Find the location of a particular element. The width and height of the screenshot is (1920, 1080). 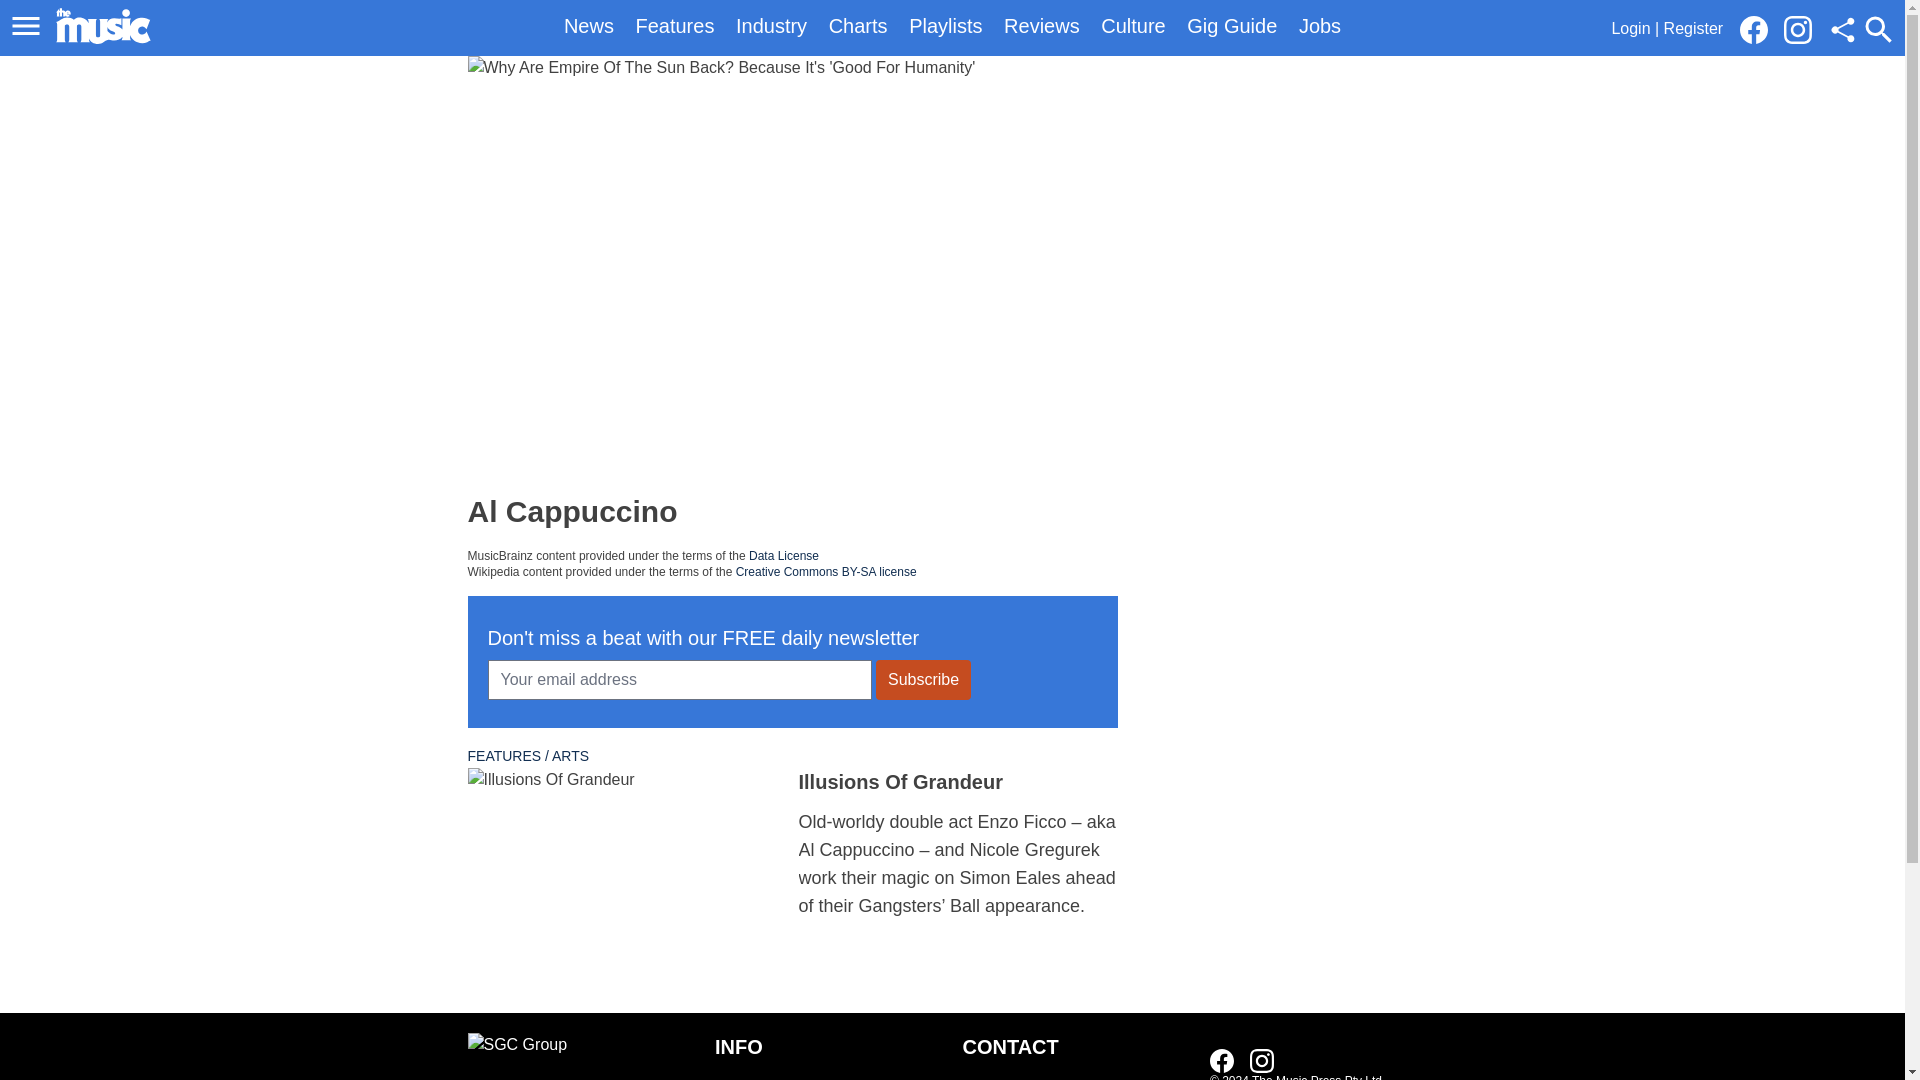

Advertising and Partnership Enquiries is located at coordinates (1076, 1076).